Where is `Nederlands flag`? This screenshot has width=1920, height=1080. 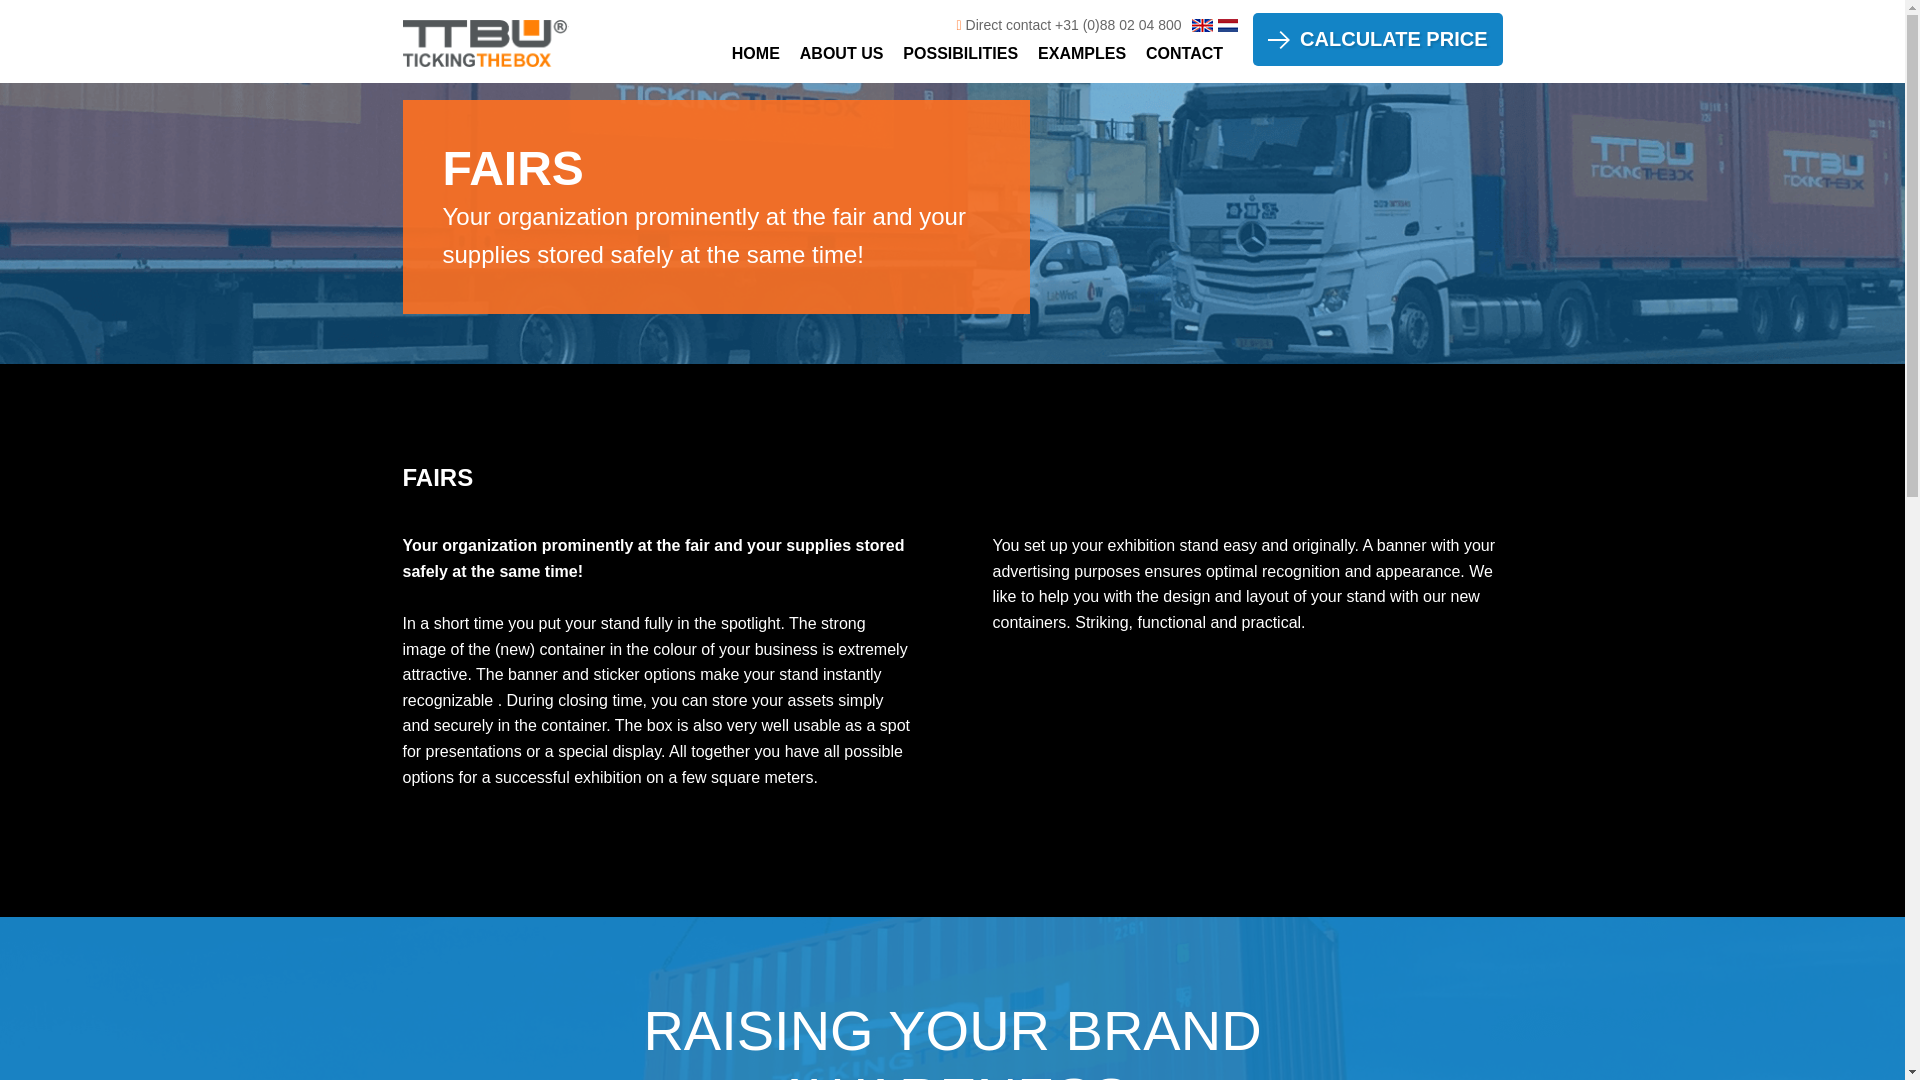 Nederlands flag is located at coordinates (1228, 26).